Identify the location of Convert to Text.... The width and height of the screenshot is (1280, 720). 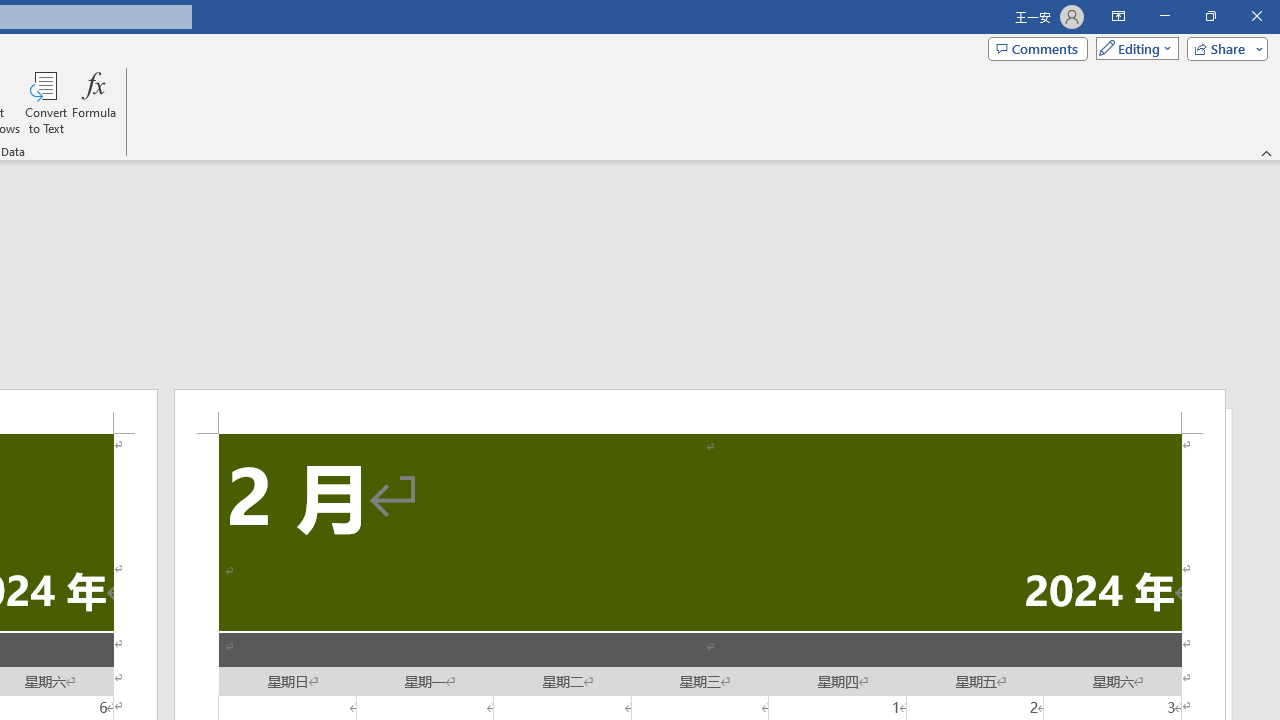
(46, 102).